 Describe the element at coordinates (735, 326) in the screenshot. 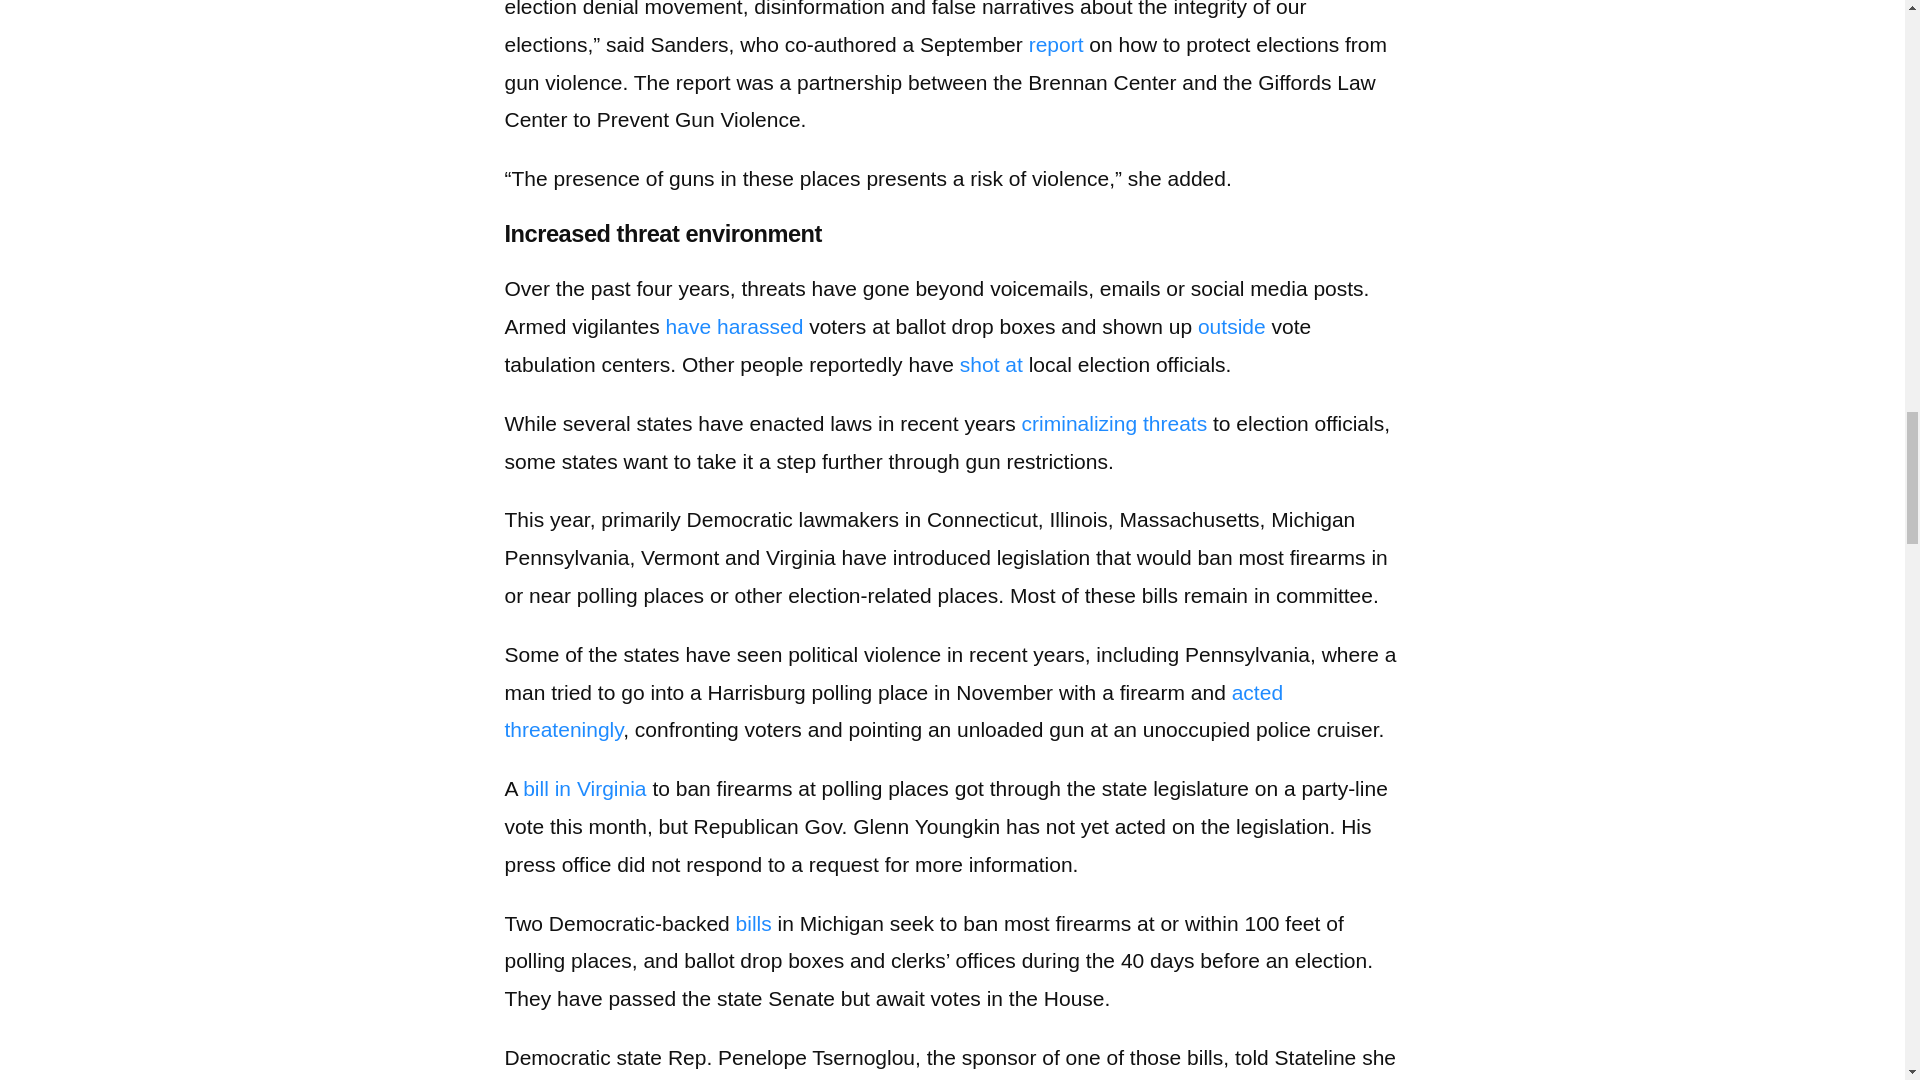

I see `have harassed` at that location.